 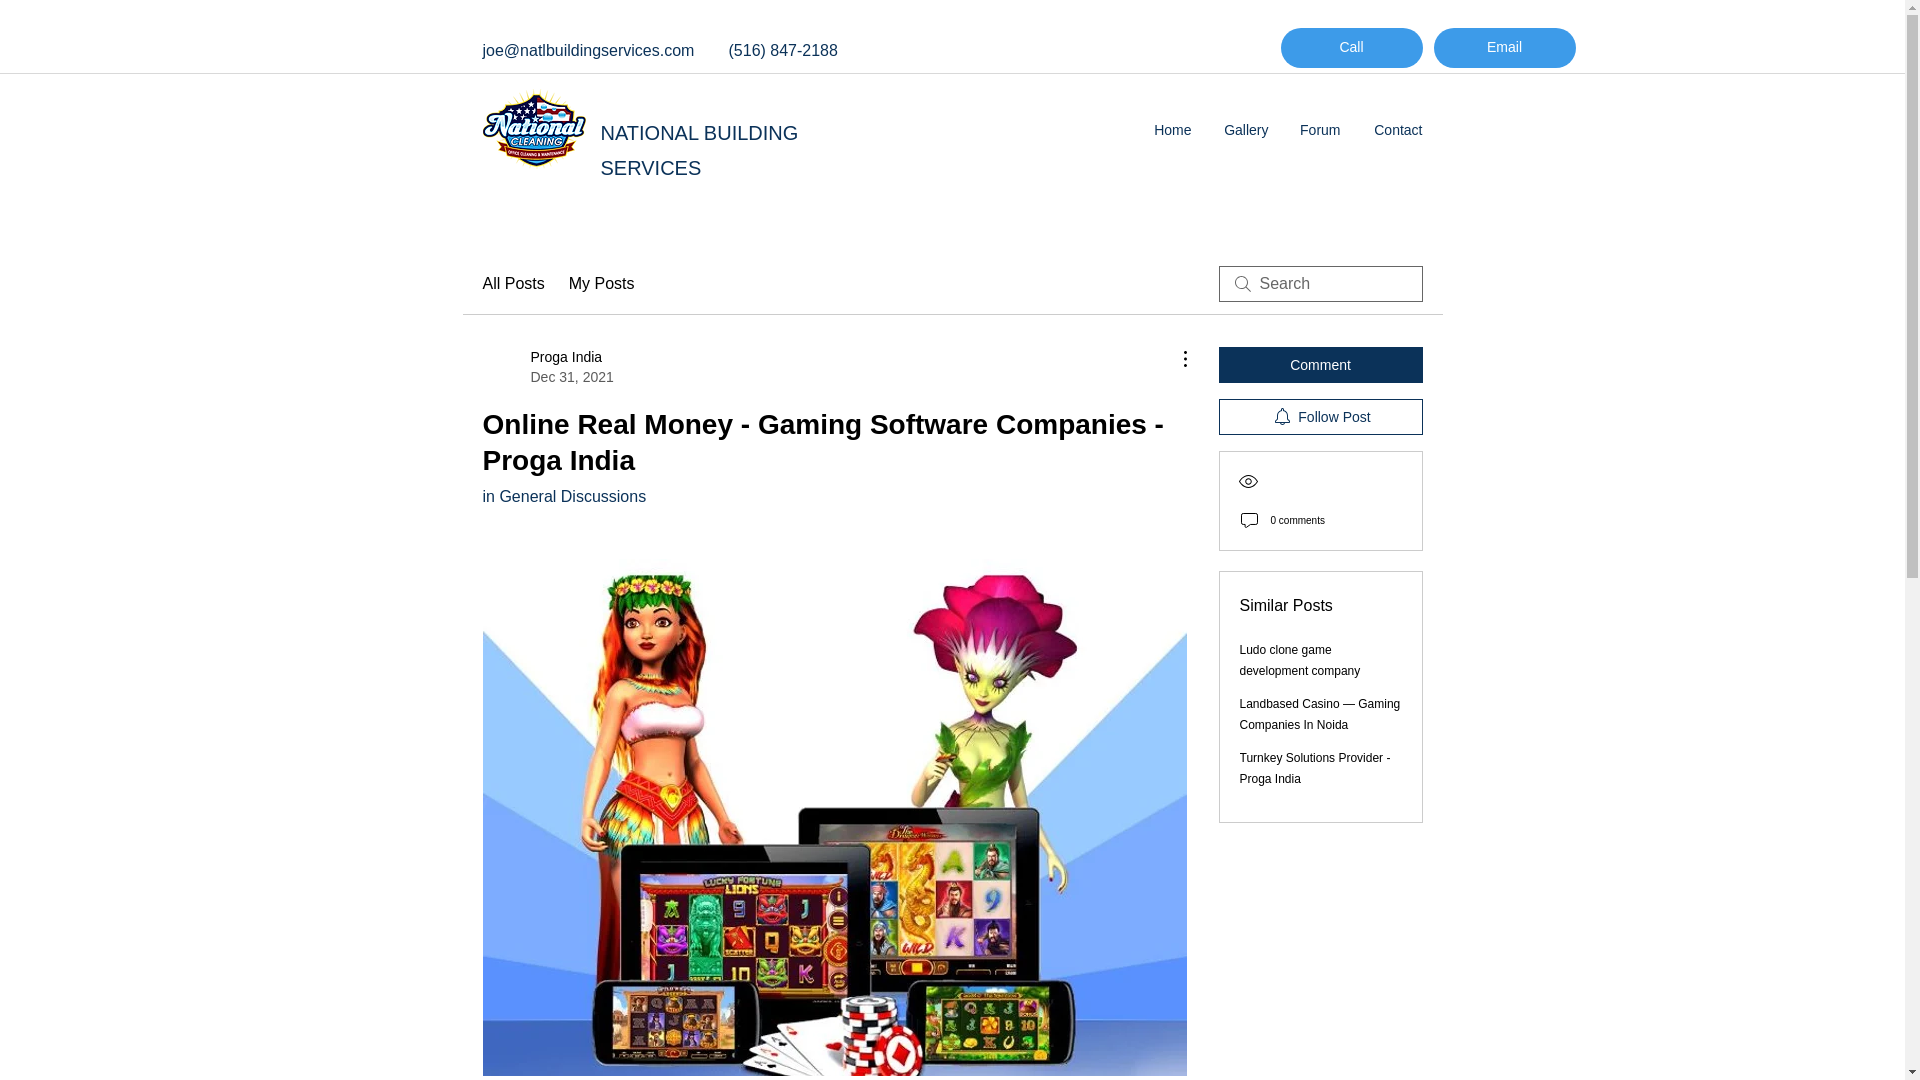 I want to click on Contact, so click(x=1396, y=130).